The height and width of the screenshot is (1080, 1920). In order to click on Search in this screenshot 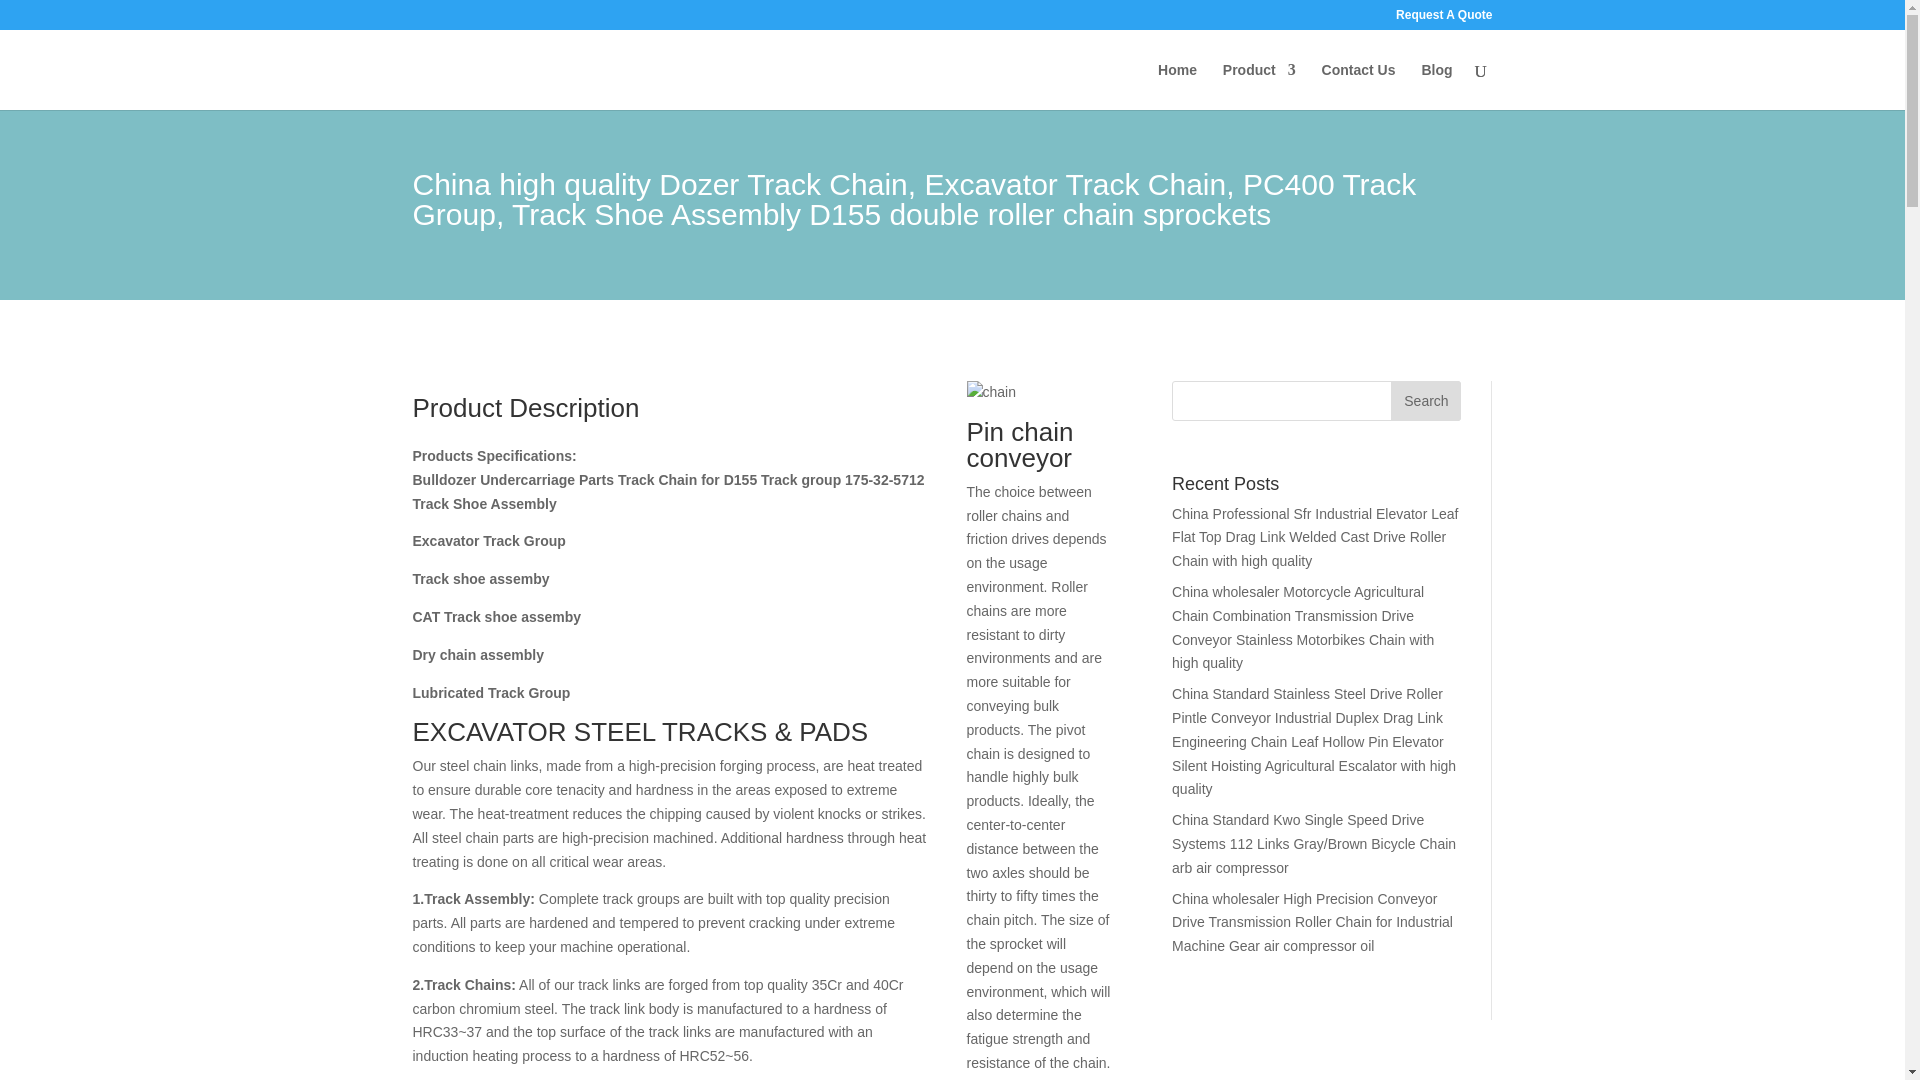, I will do `click(1426, 401)`.